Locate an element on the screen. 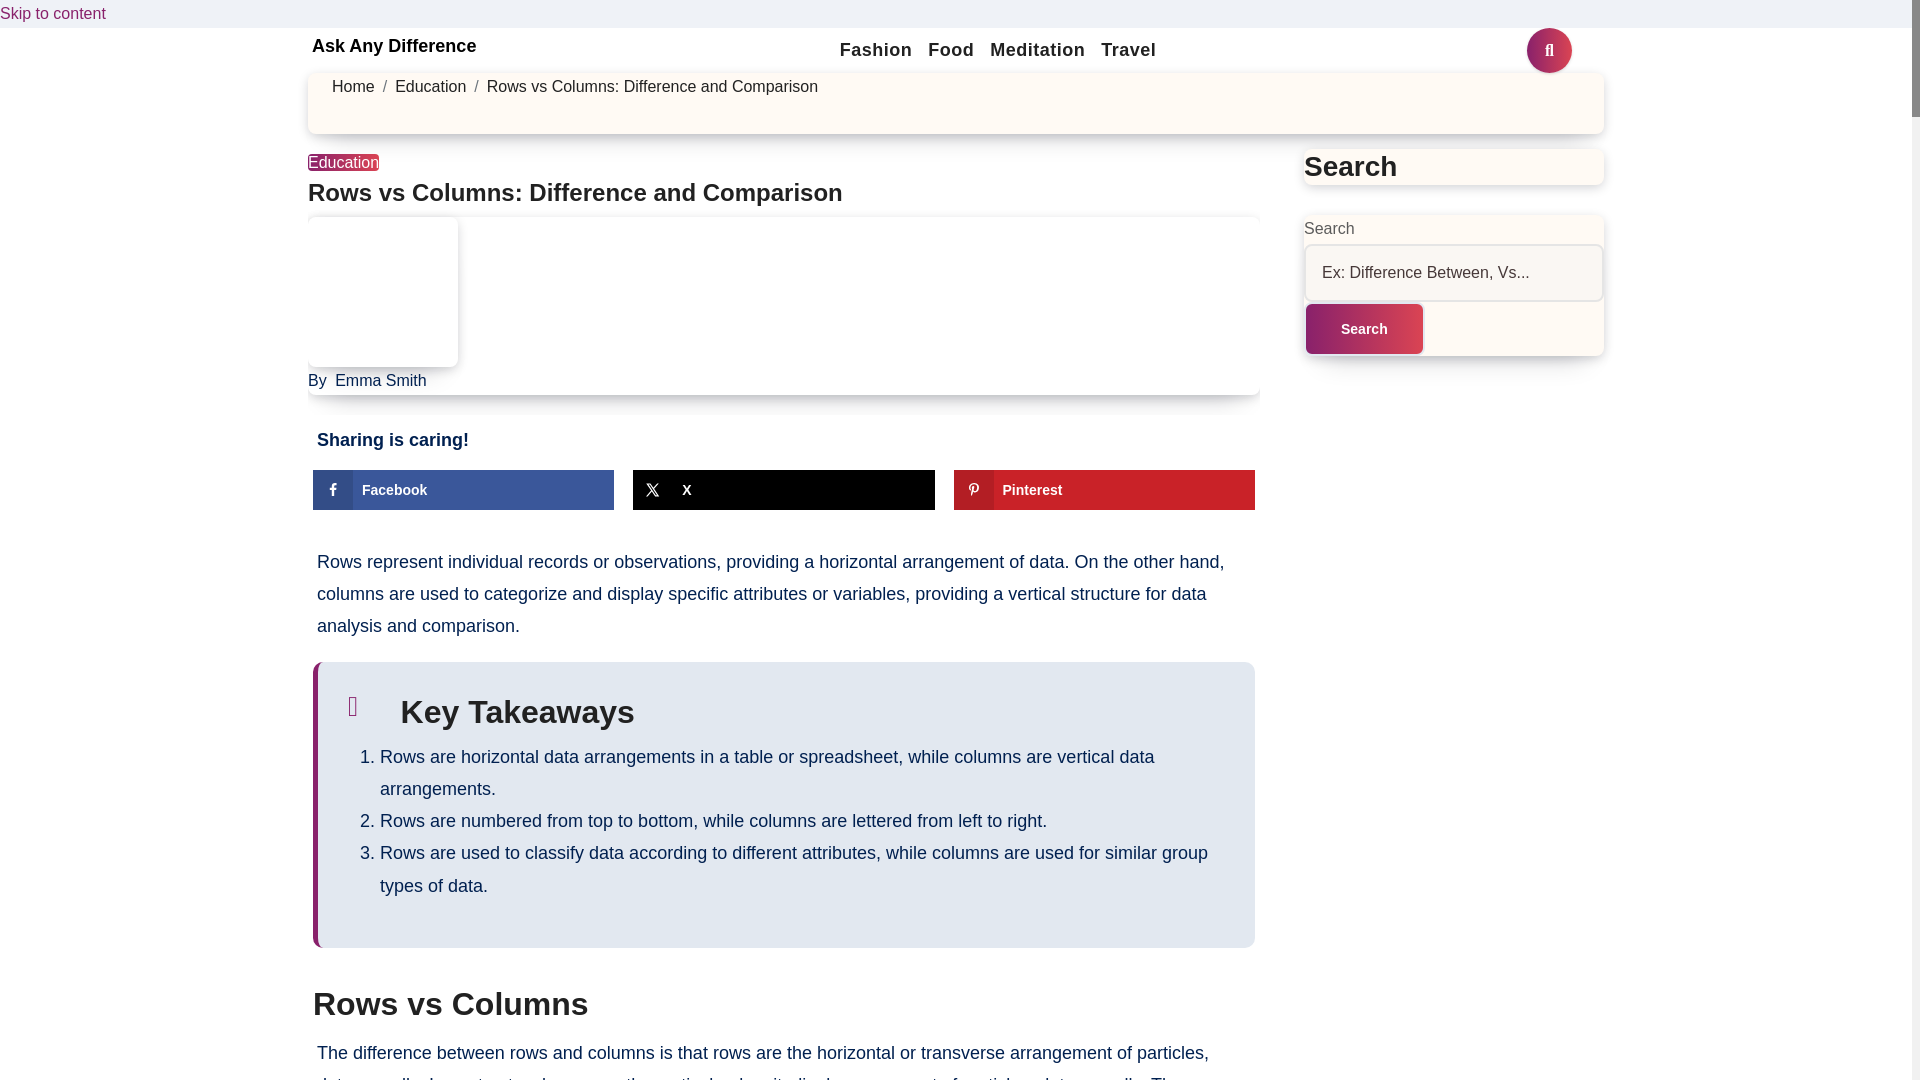 This screenshot has width=1920, height=1080. Permalink to: Rows vs Columns: Difference and Comparison is located at coordinates (574, 192).